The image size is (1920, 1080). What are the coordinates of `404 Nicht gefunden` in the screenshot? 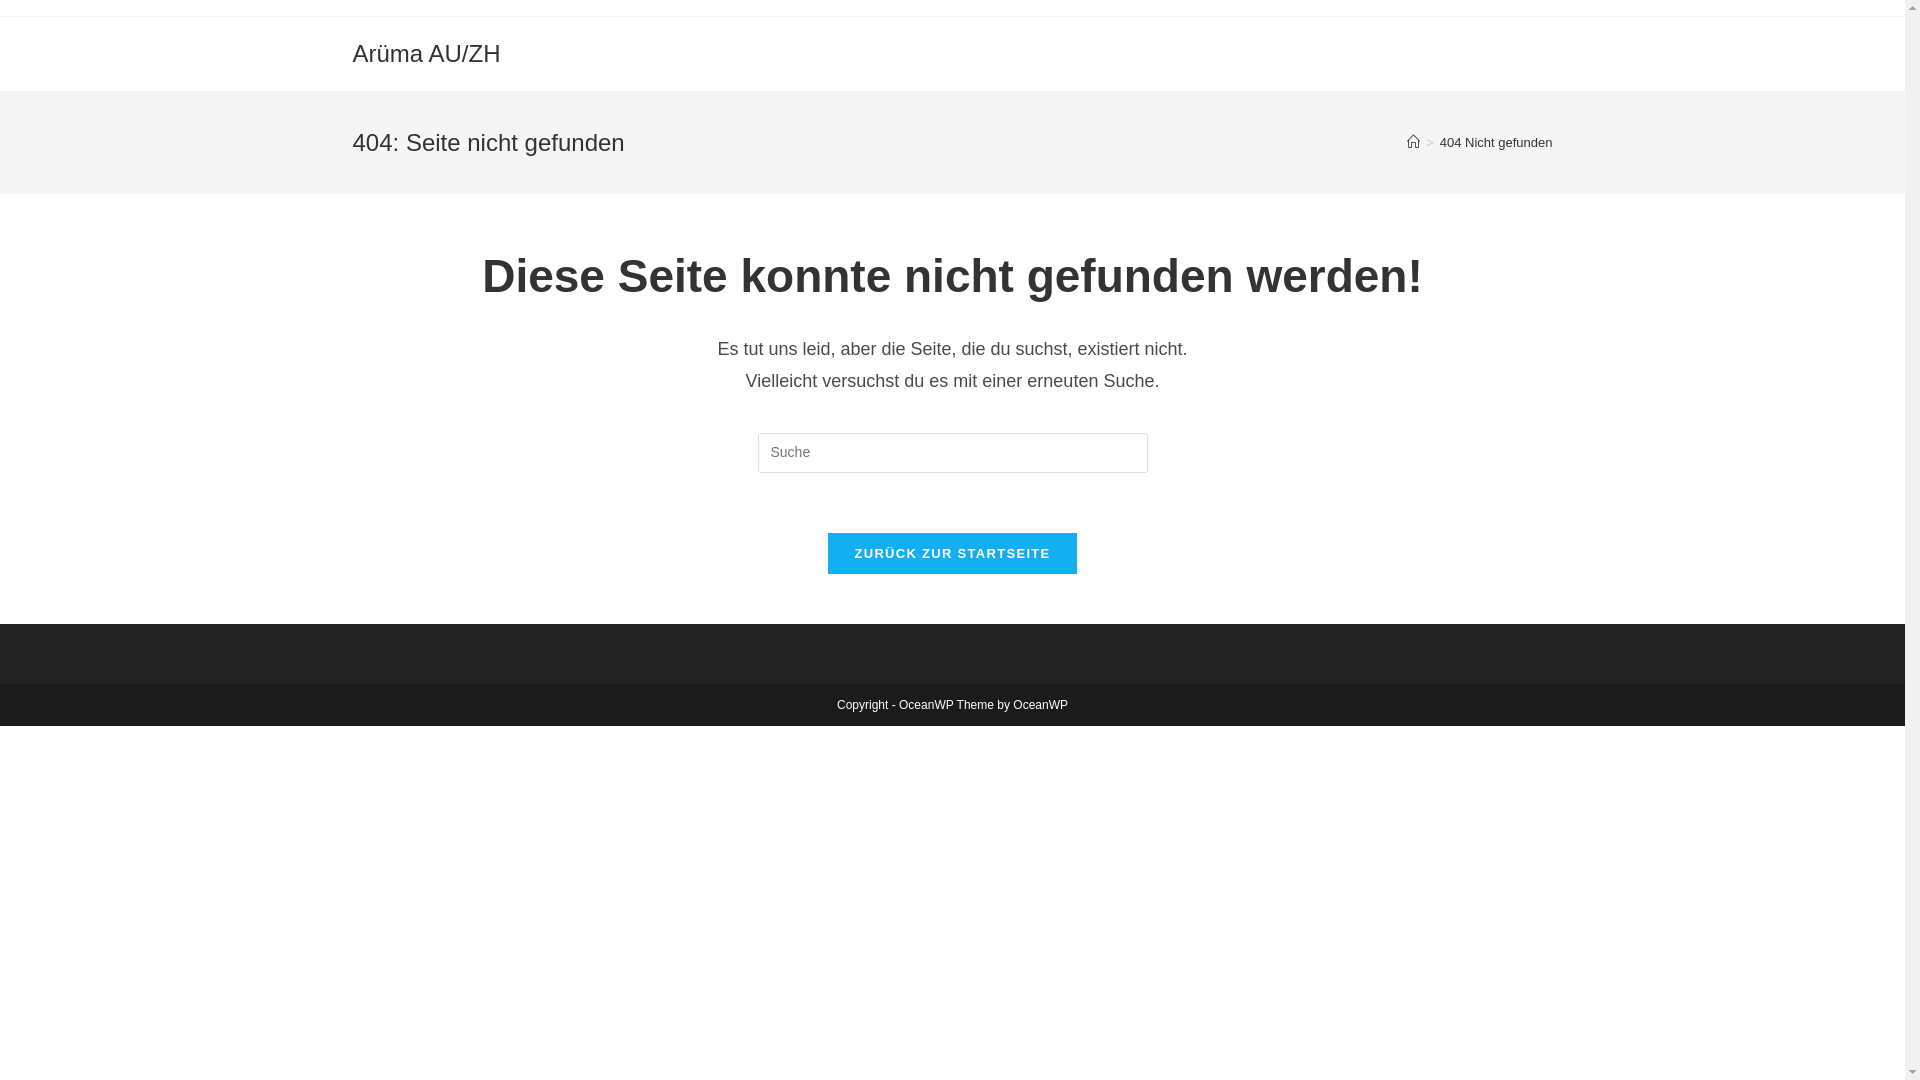 It's located at (1496, 142).